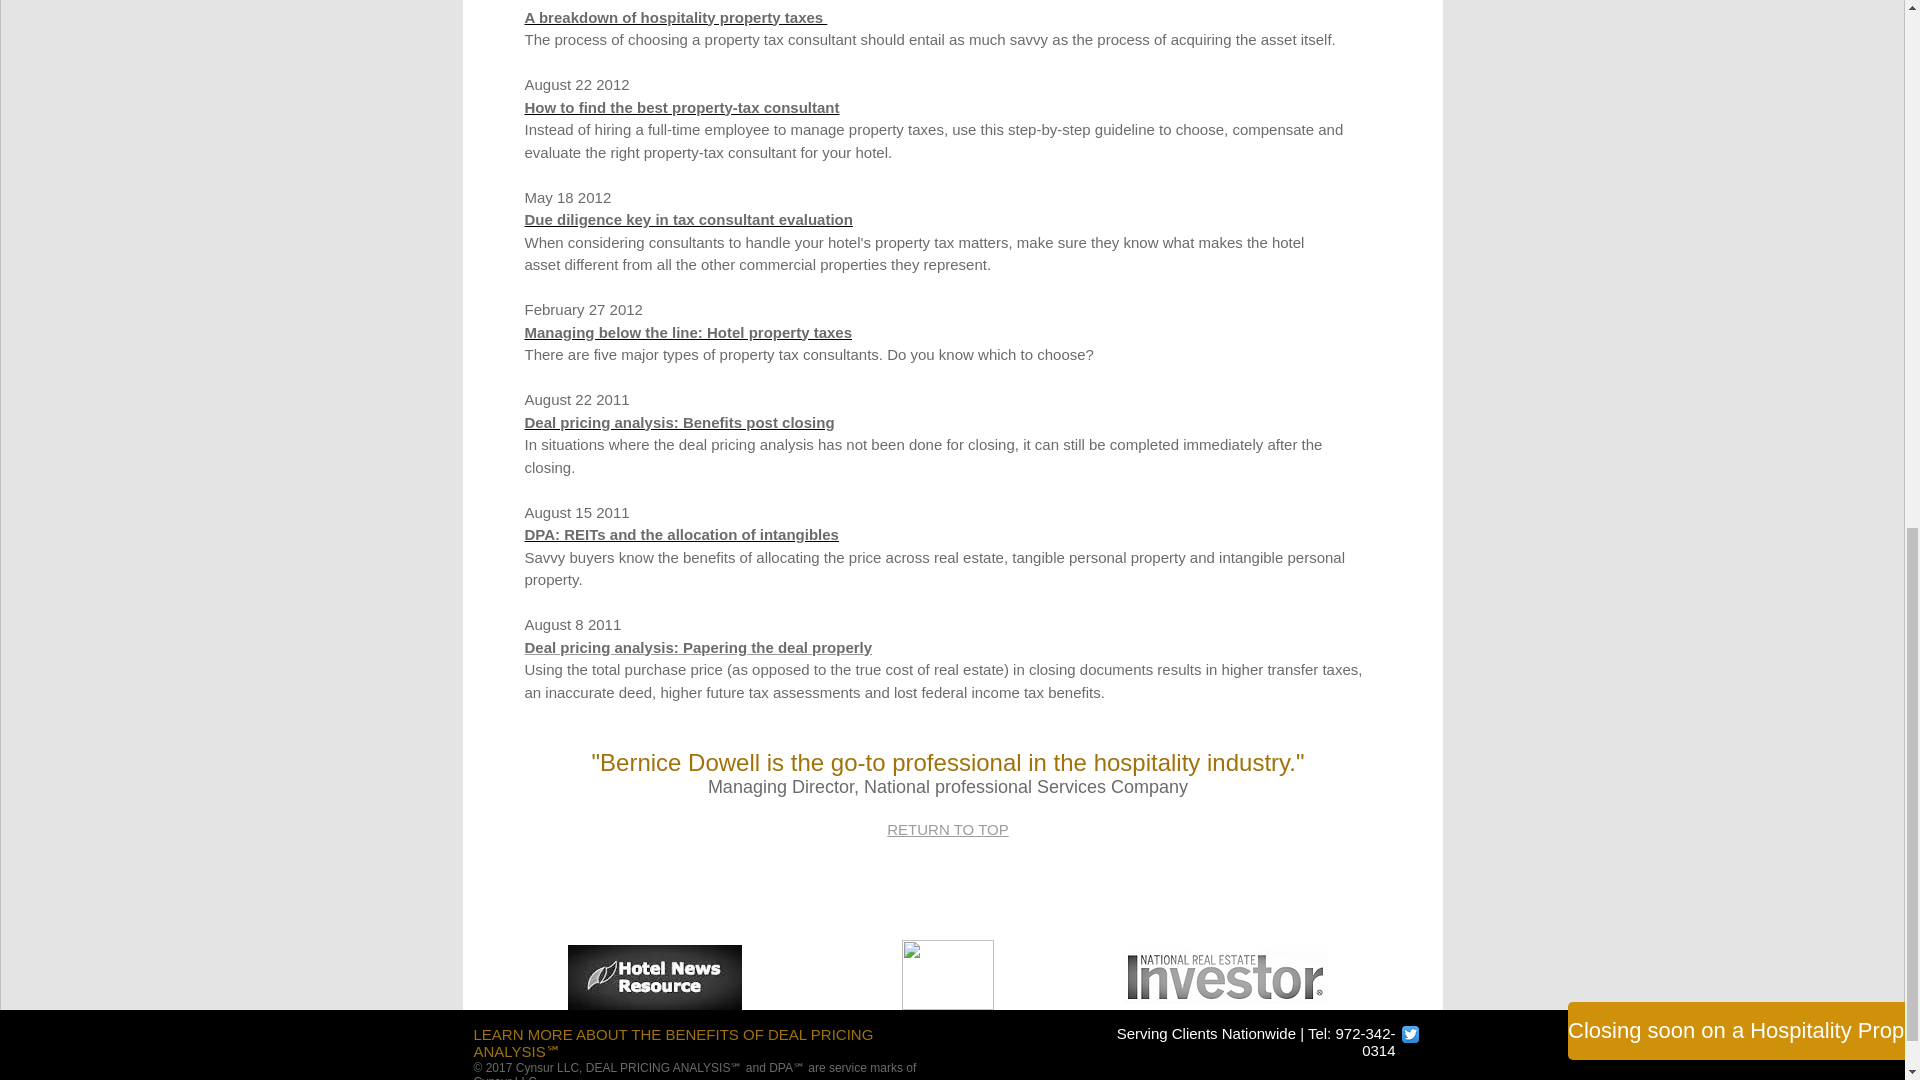 The width and height of the screenshot is (1920, 1080). What do you see at coordinates (688, 218) in the screenshot?
I see `Due diligence key in tax consultant evaluation` at bounding box center [688, 218].